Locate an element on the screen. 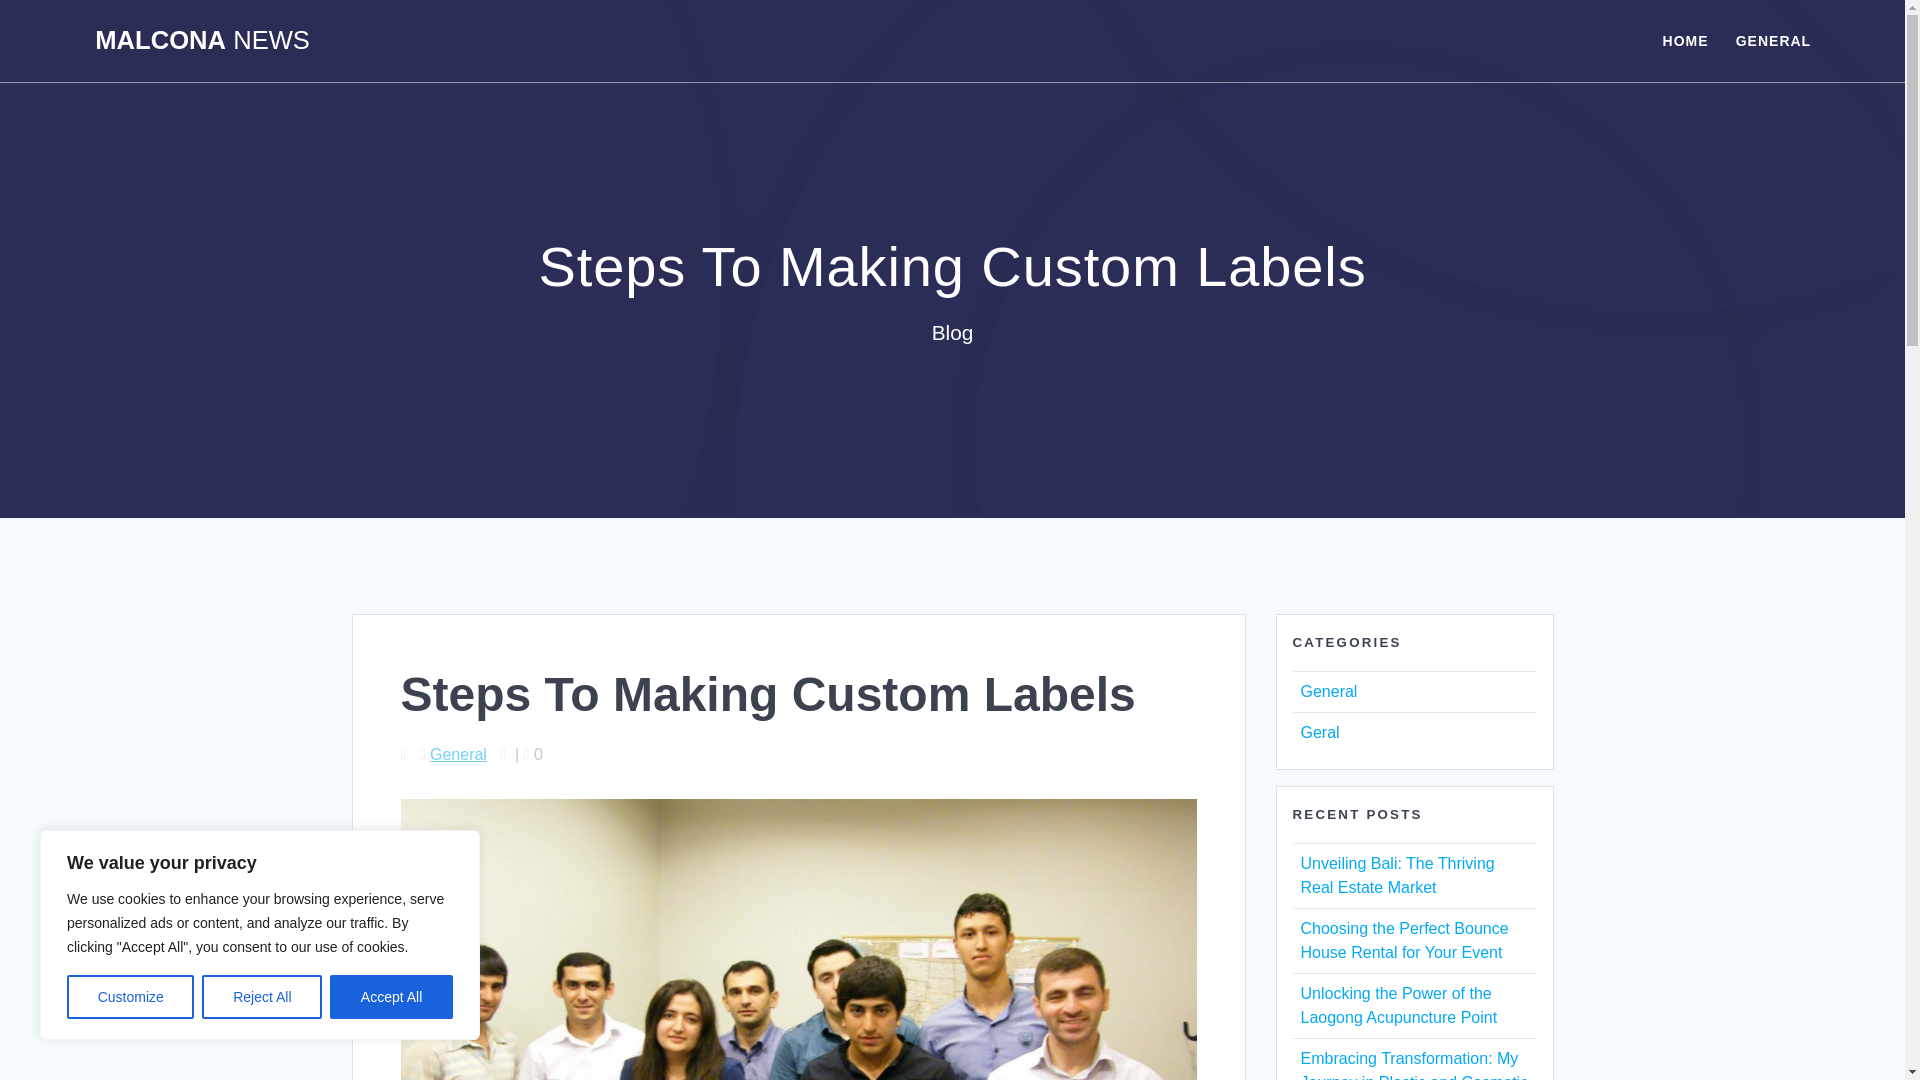 The width and height of the screenshot is (1920, 1080). Geral is located at coordinates (1318, 732).